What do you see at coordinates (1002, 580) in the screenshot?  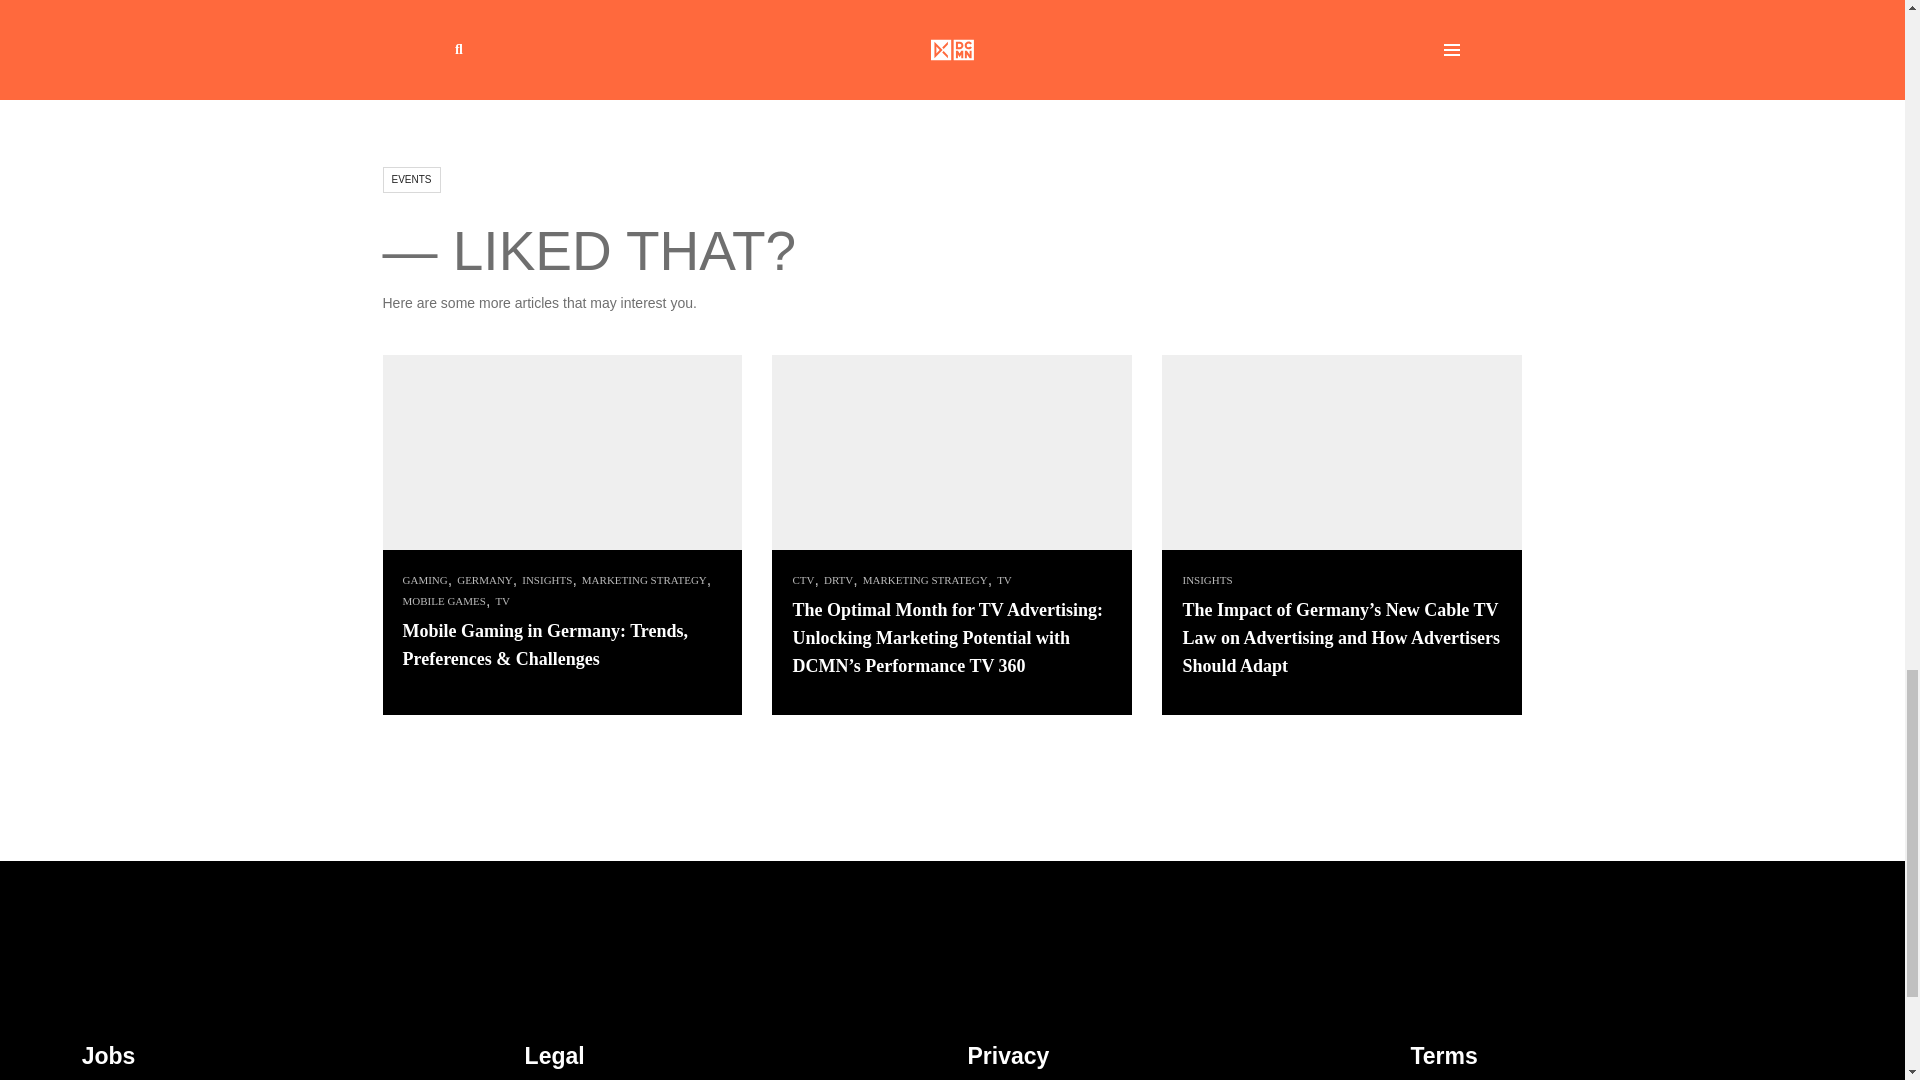 I see `TV` at bounding box center [1002, 580].